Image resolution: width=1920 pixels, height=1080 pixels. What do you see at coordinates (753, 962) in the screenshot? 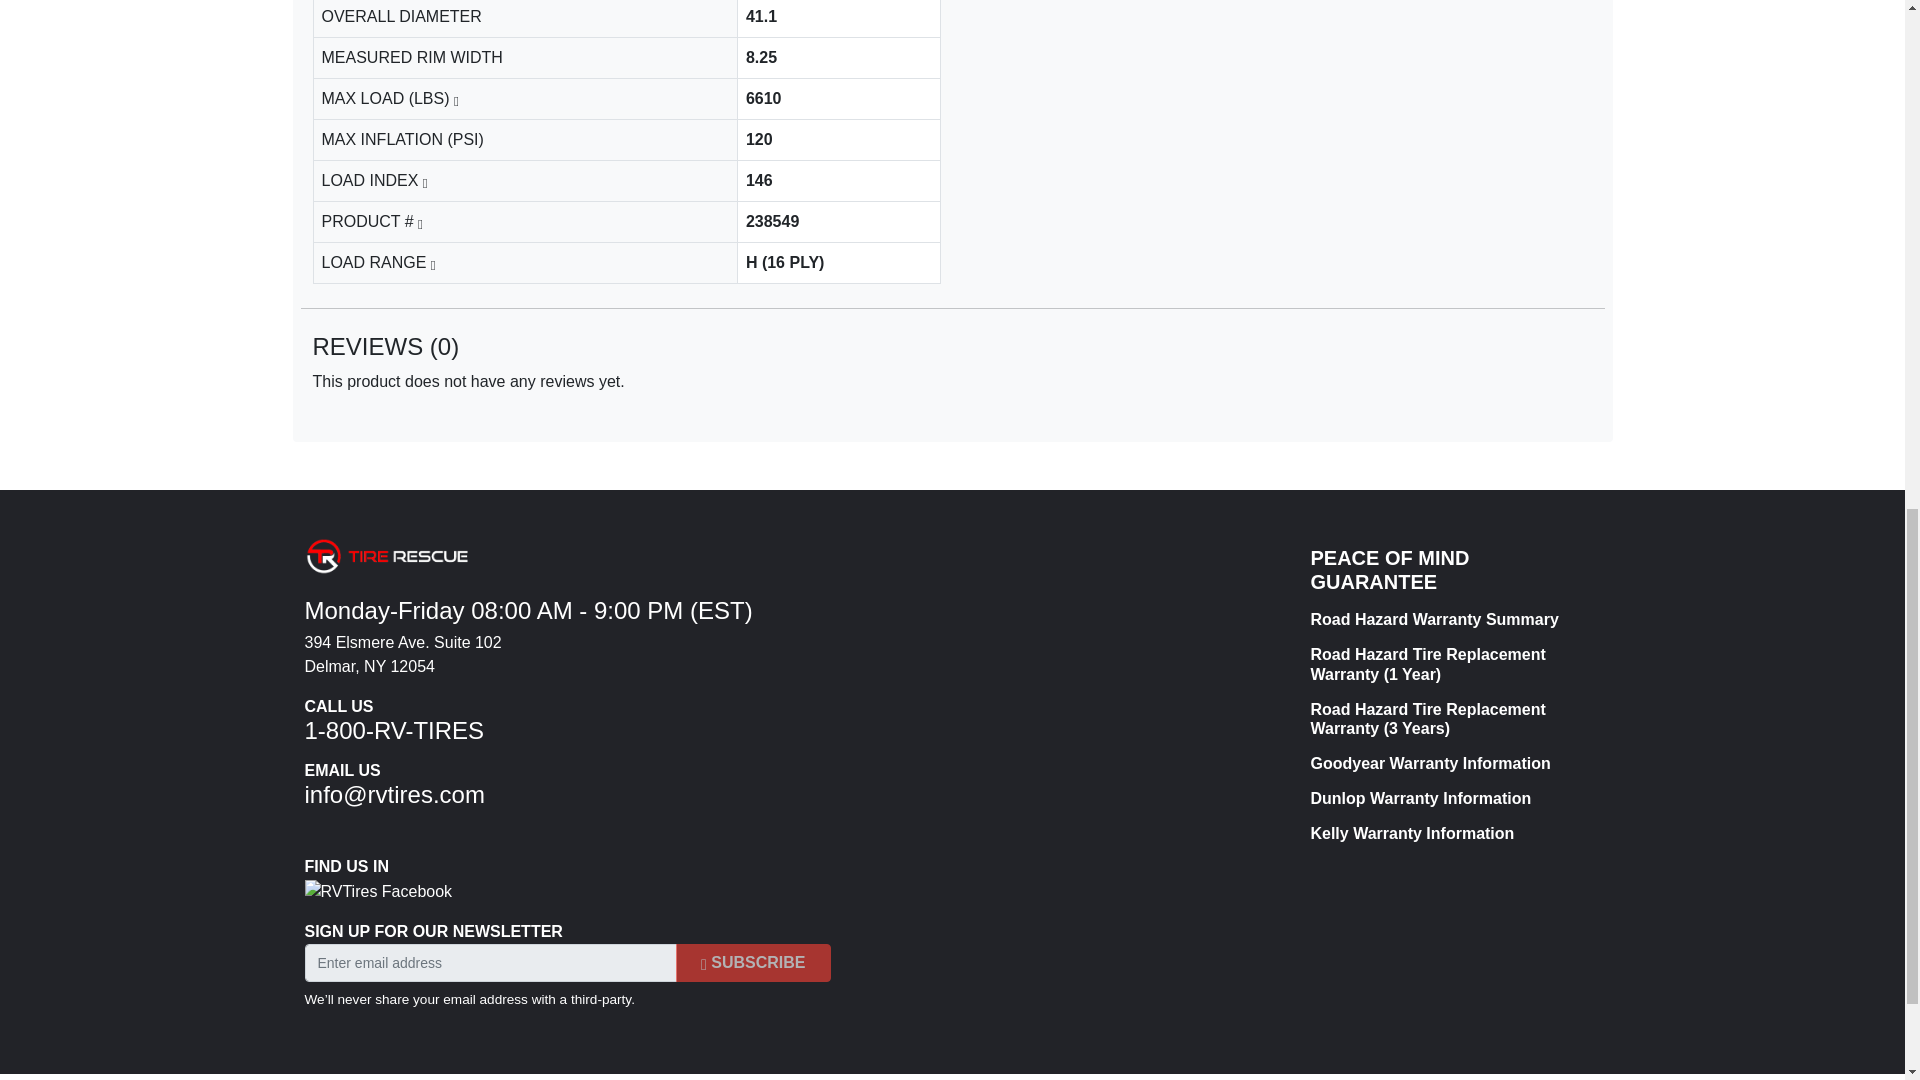
I see `SUBSCRIBE` at bounding box center [753, 962].